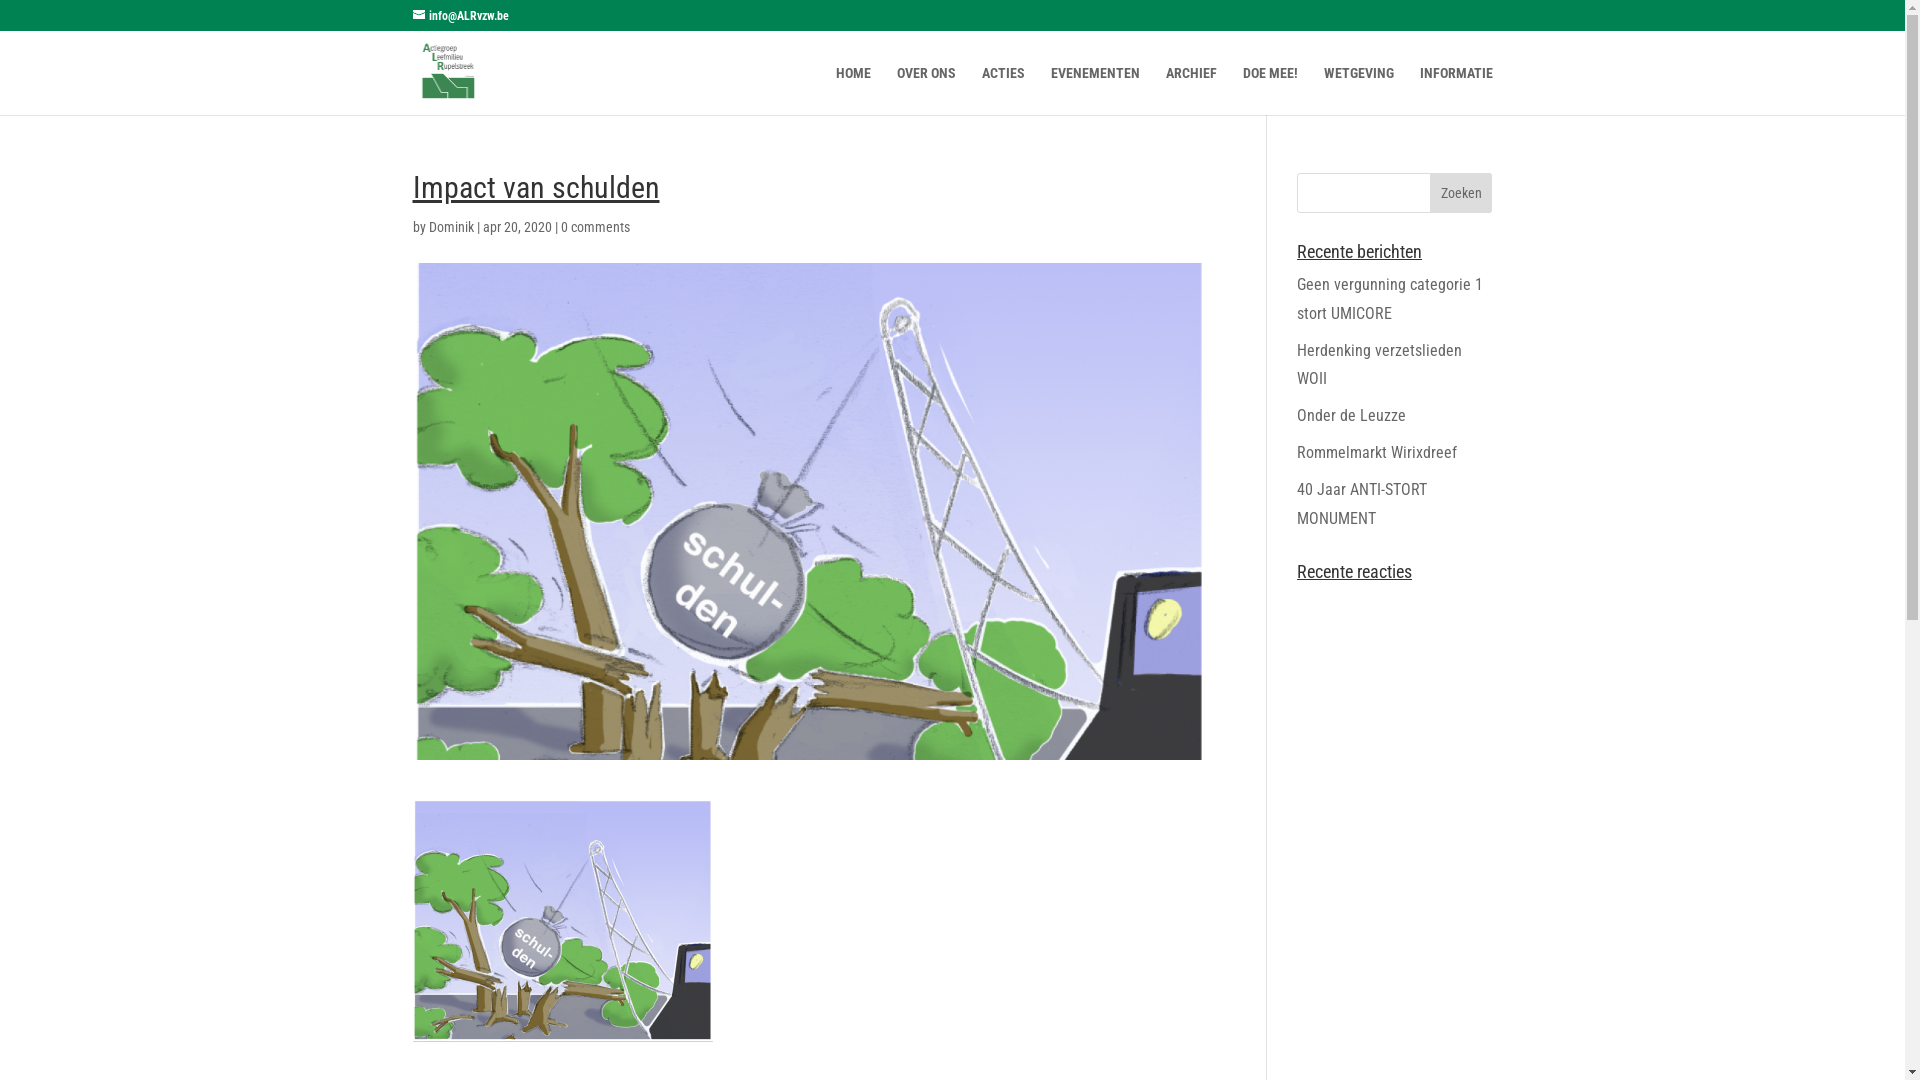  Describe the element at coordinates (926, 90) in the screenshot. I see `OVER ONS` at that location.